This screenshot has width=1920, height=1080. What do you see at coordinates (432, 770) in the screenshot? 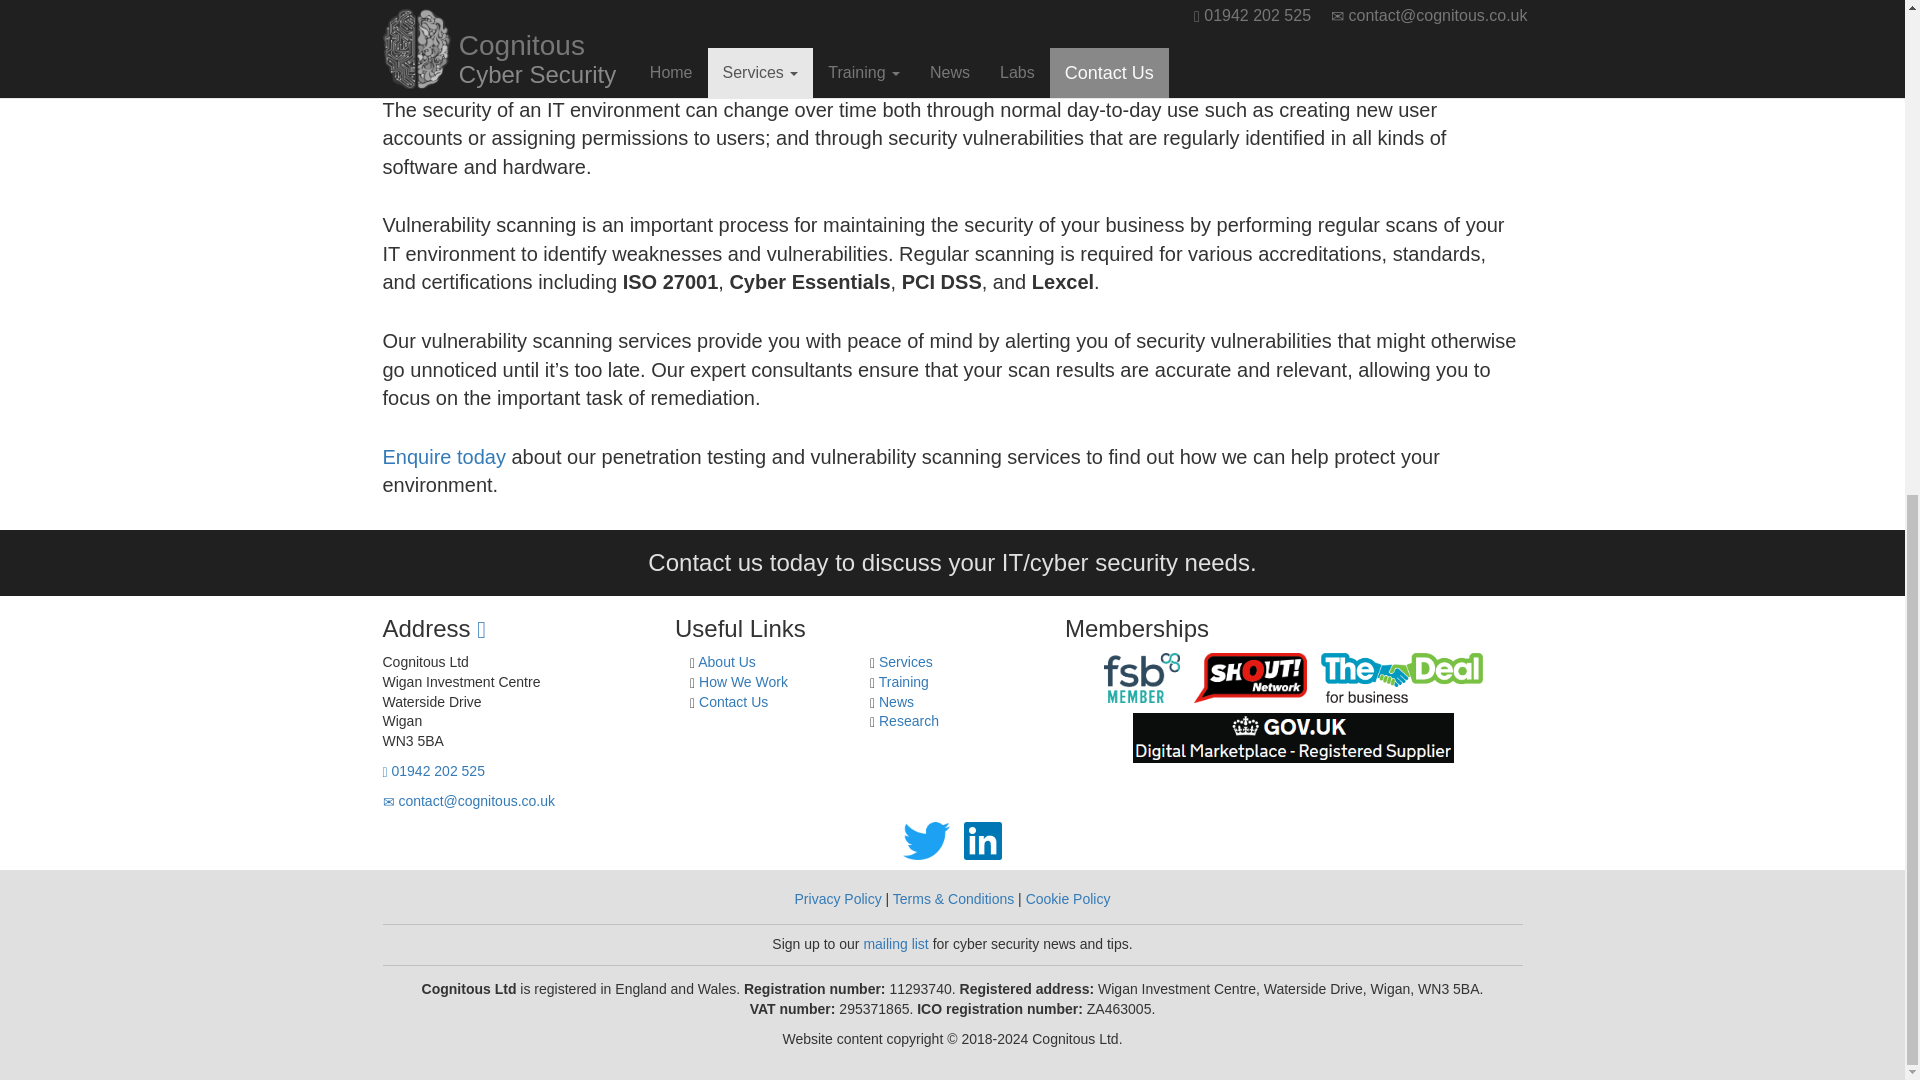
I see `01942 202 525` at bounding box center [432, 770].